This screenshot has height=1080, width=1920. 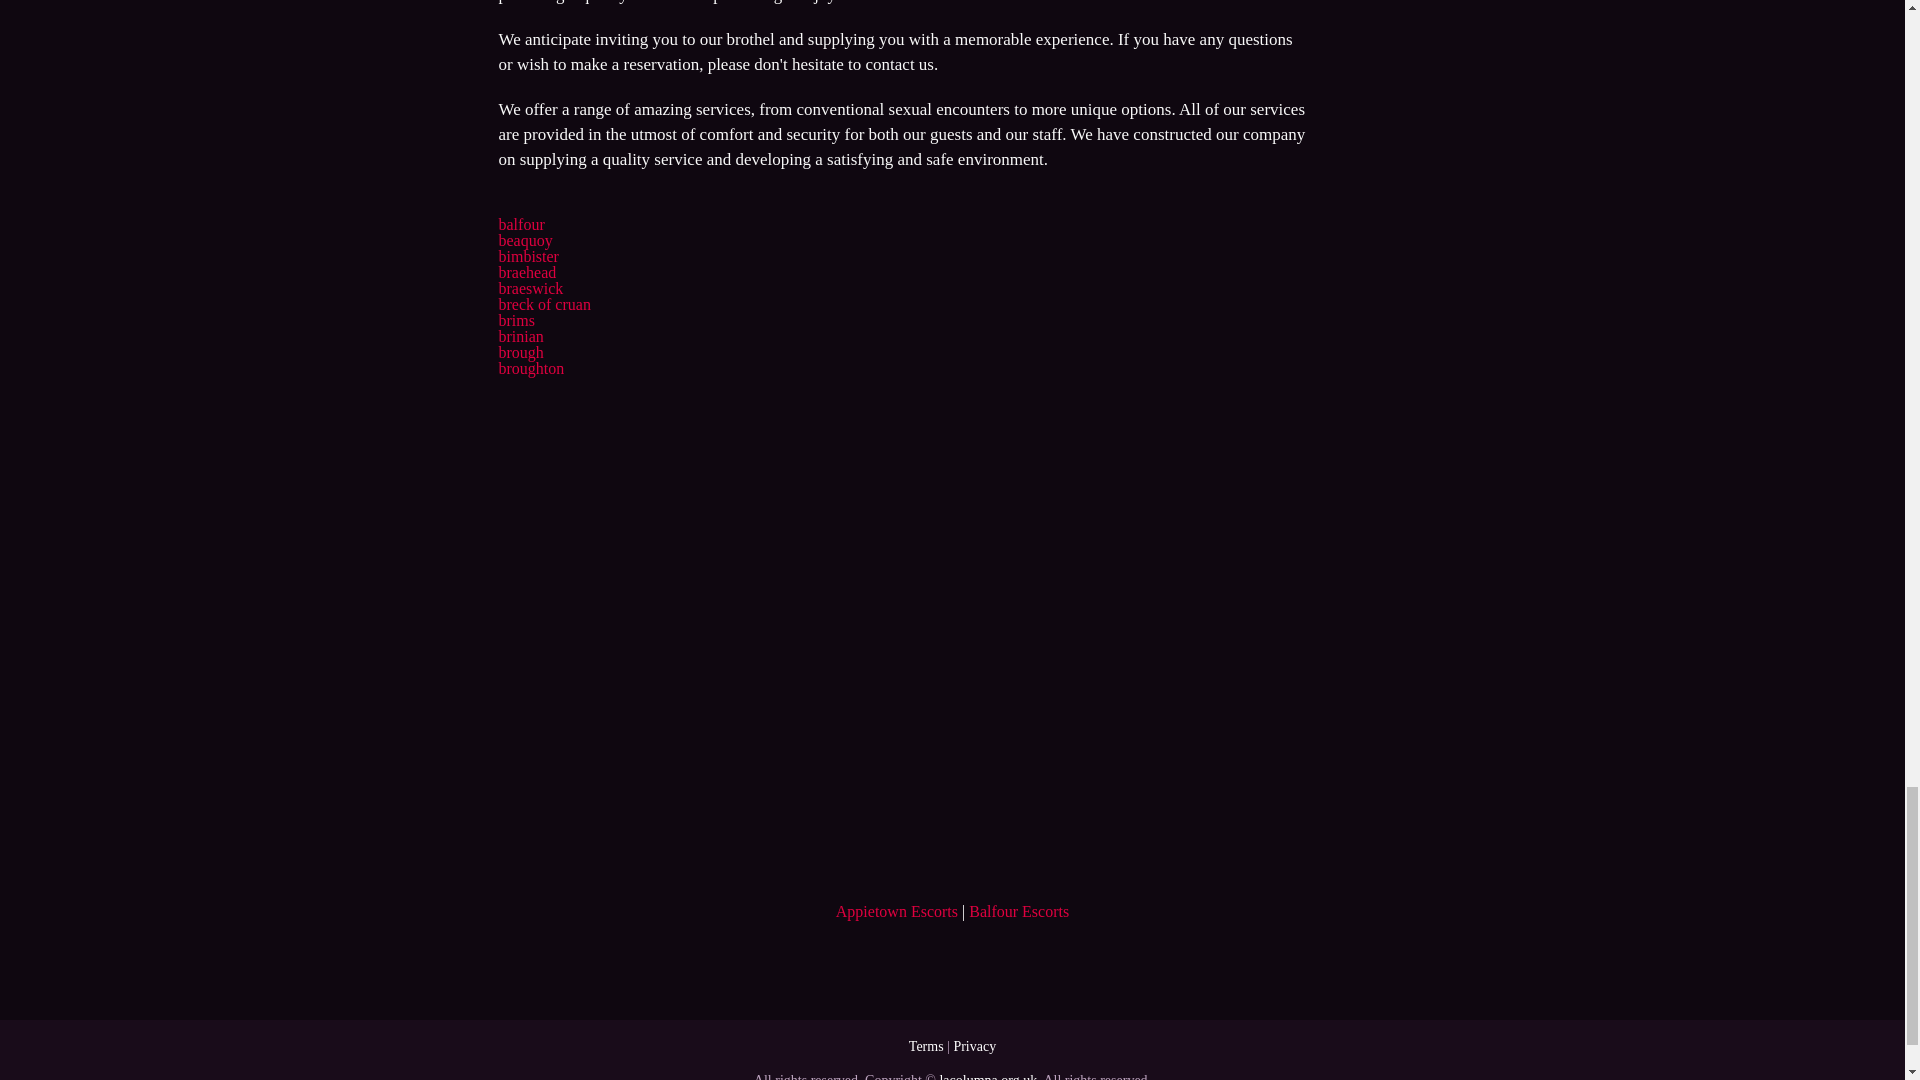 What do you see at coordinates (515, 320) in the screenshot?
I see `brims` at bounding box center [515, 320].